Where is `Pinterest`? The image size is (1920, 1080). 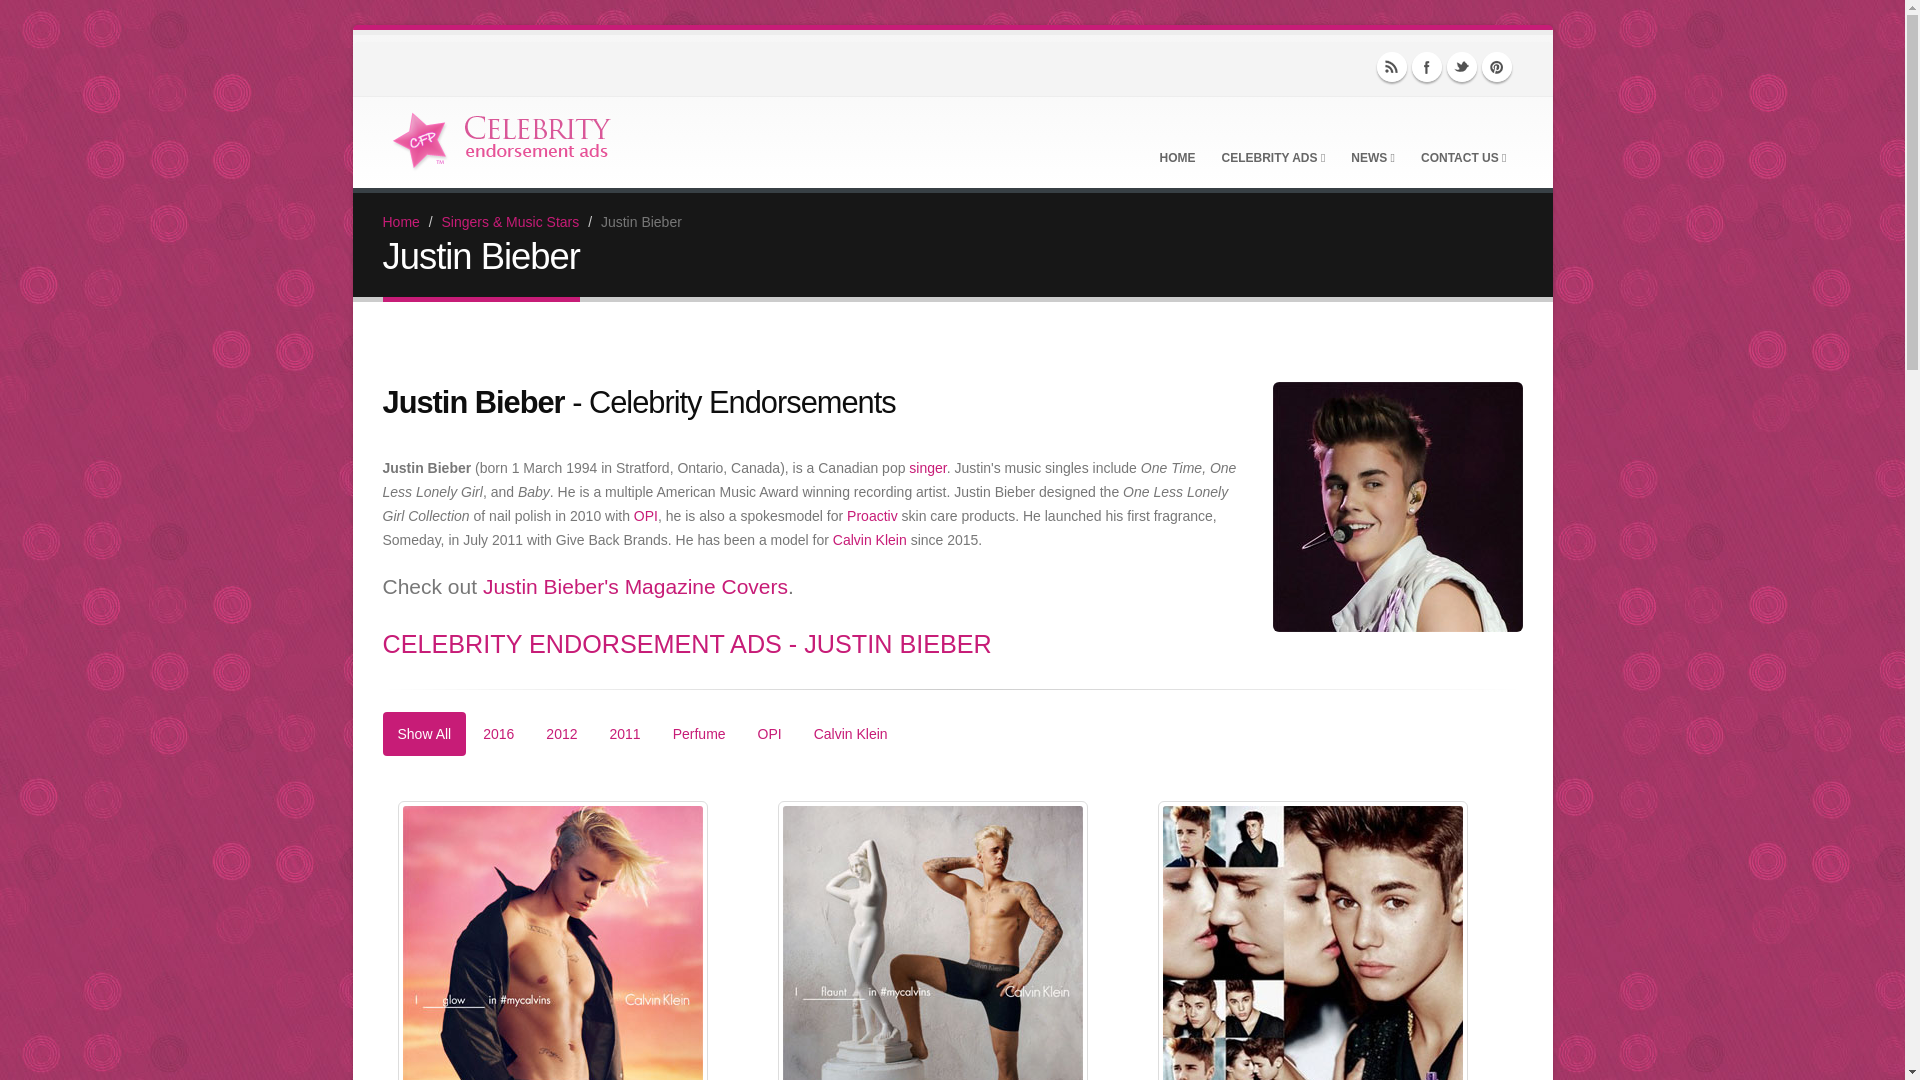 Pinterest is located at coordinates (1497, 66).